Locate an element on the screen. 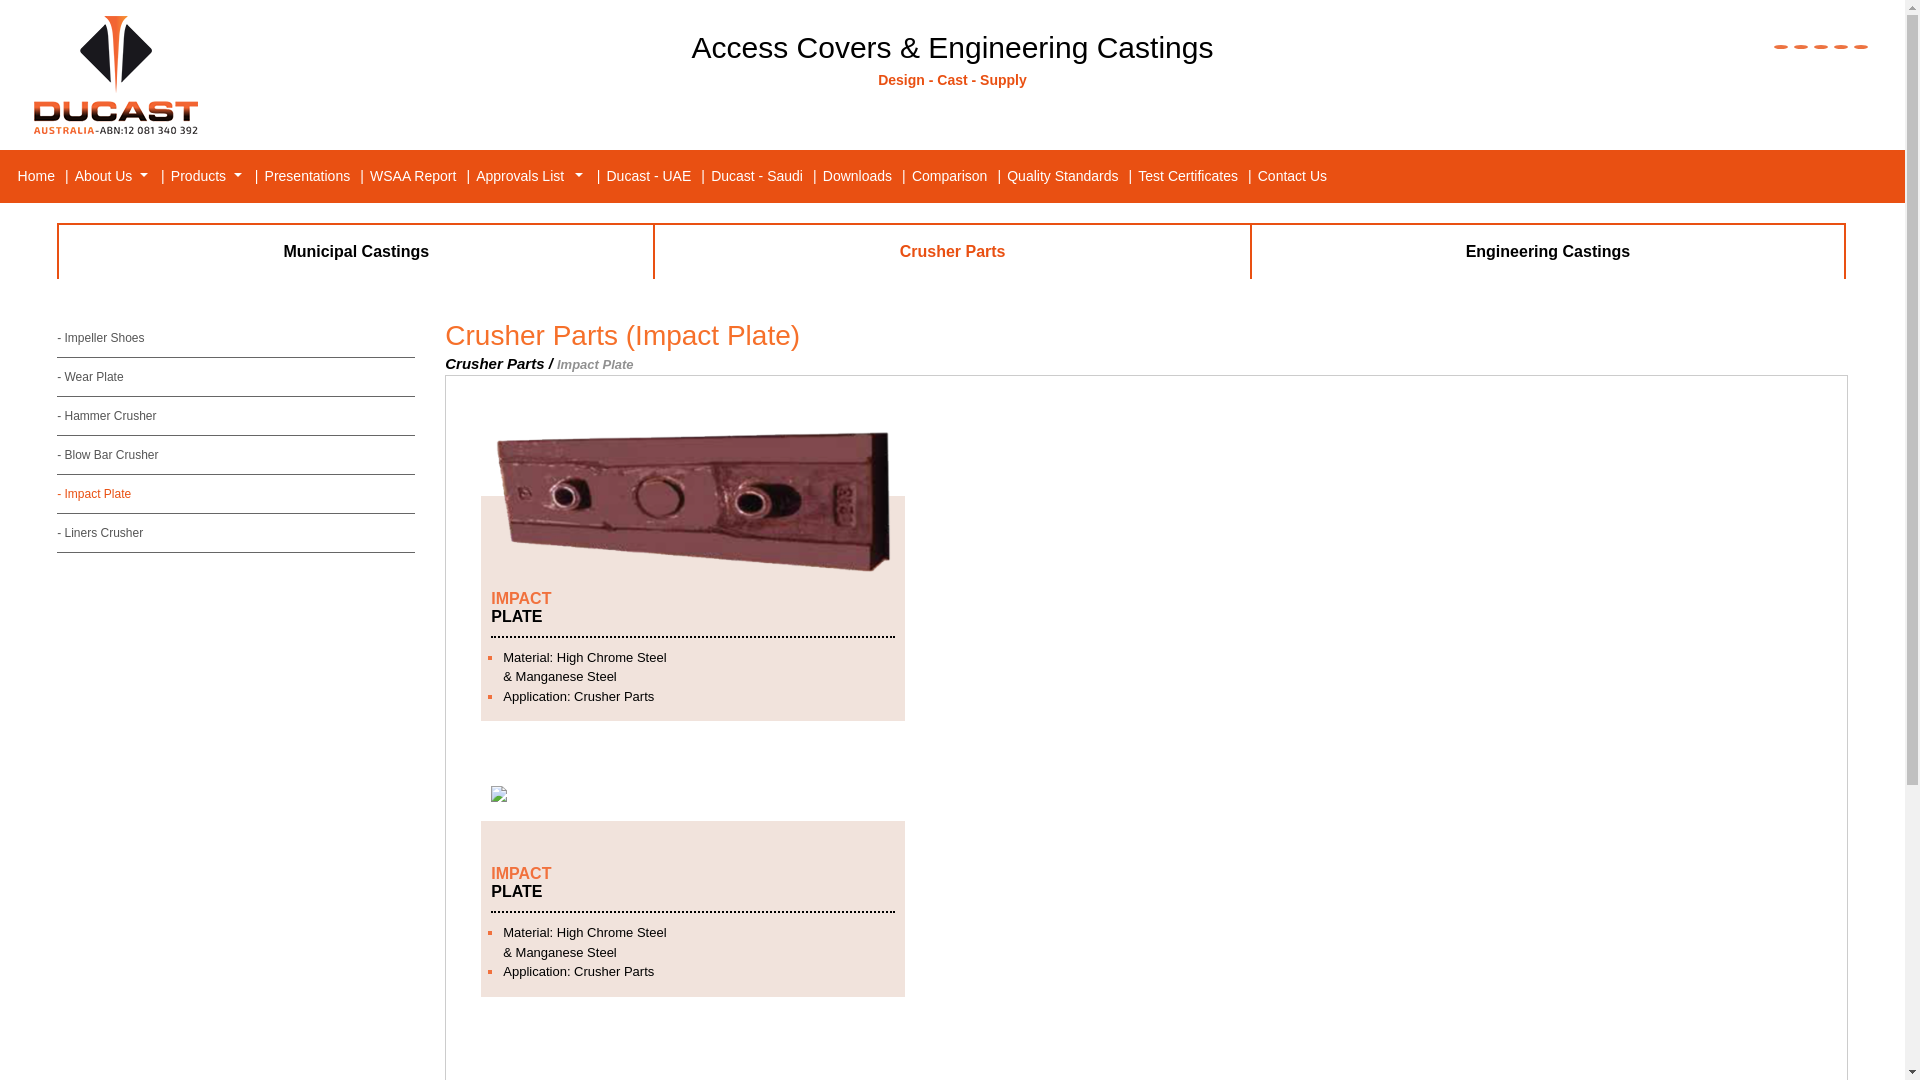 Image resolution: width=1920 pixels, height=1080 pixels. - Hammer Crusher is located at coordinates (236, 416).